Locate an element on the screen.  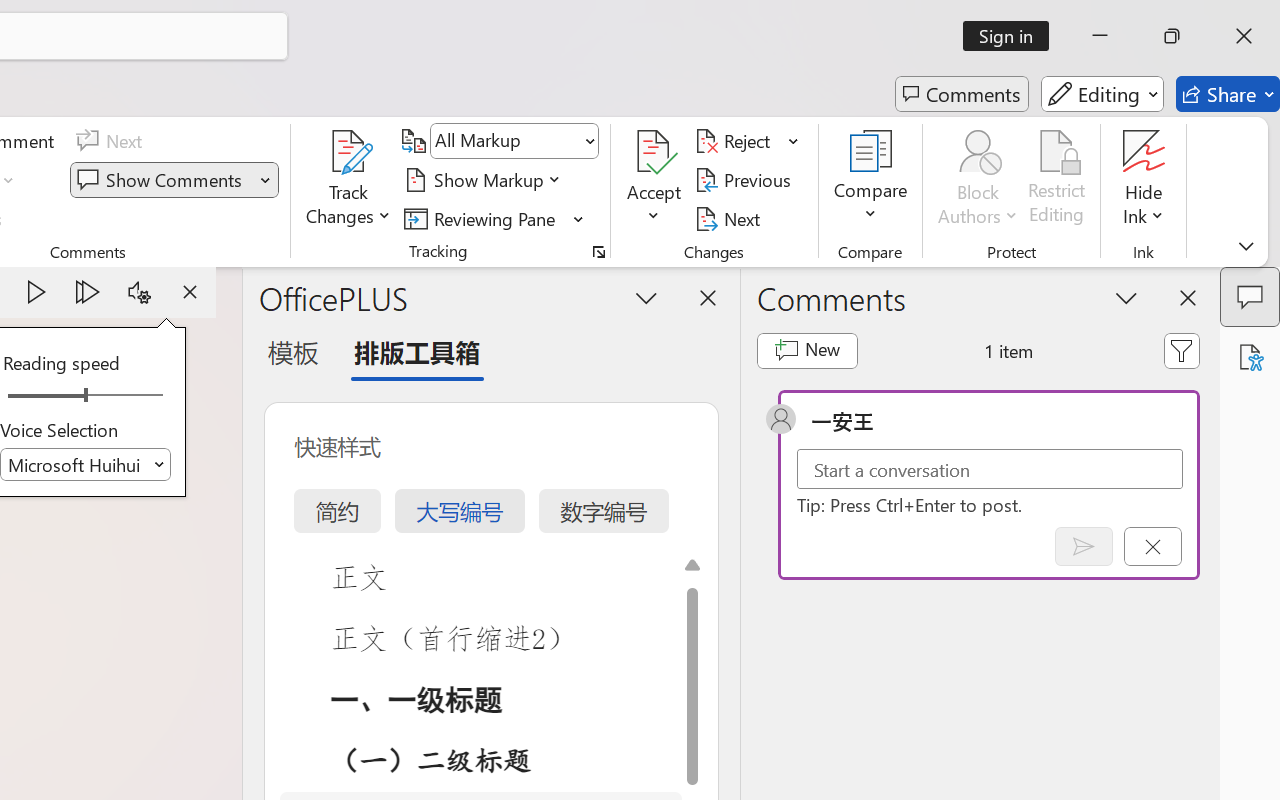
Next Paragraph is located at coordinates (88, 292).